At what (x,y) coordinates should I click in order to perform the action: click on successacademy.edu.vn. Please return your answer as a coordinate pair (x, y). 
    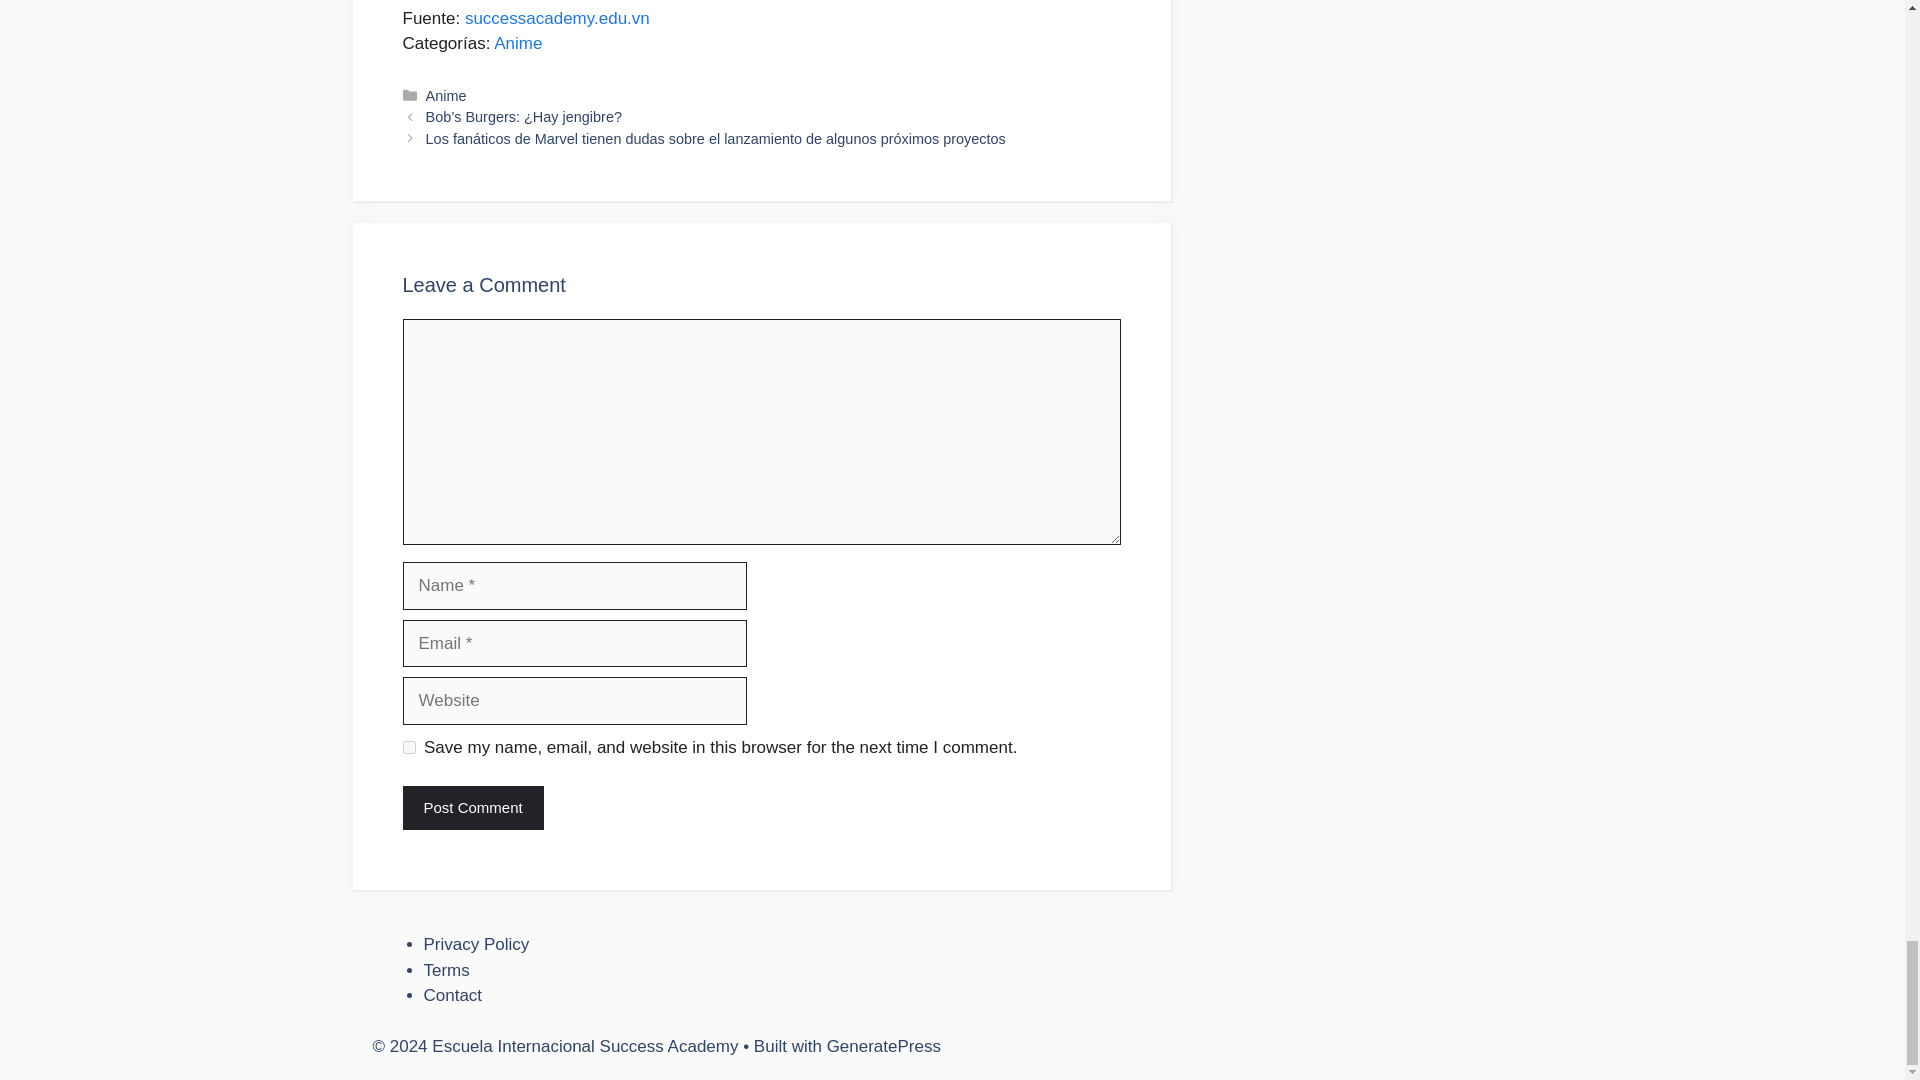
    Looking at the image, I should click on (557, 18).